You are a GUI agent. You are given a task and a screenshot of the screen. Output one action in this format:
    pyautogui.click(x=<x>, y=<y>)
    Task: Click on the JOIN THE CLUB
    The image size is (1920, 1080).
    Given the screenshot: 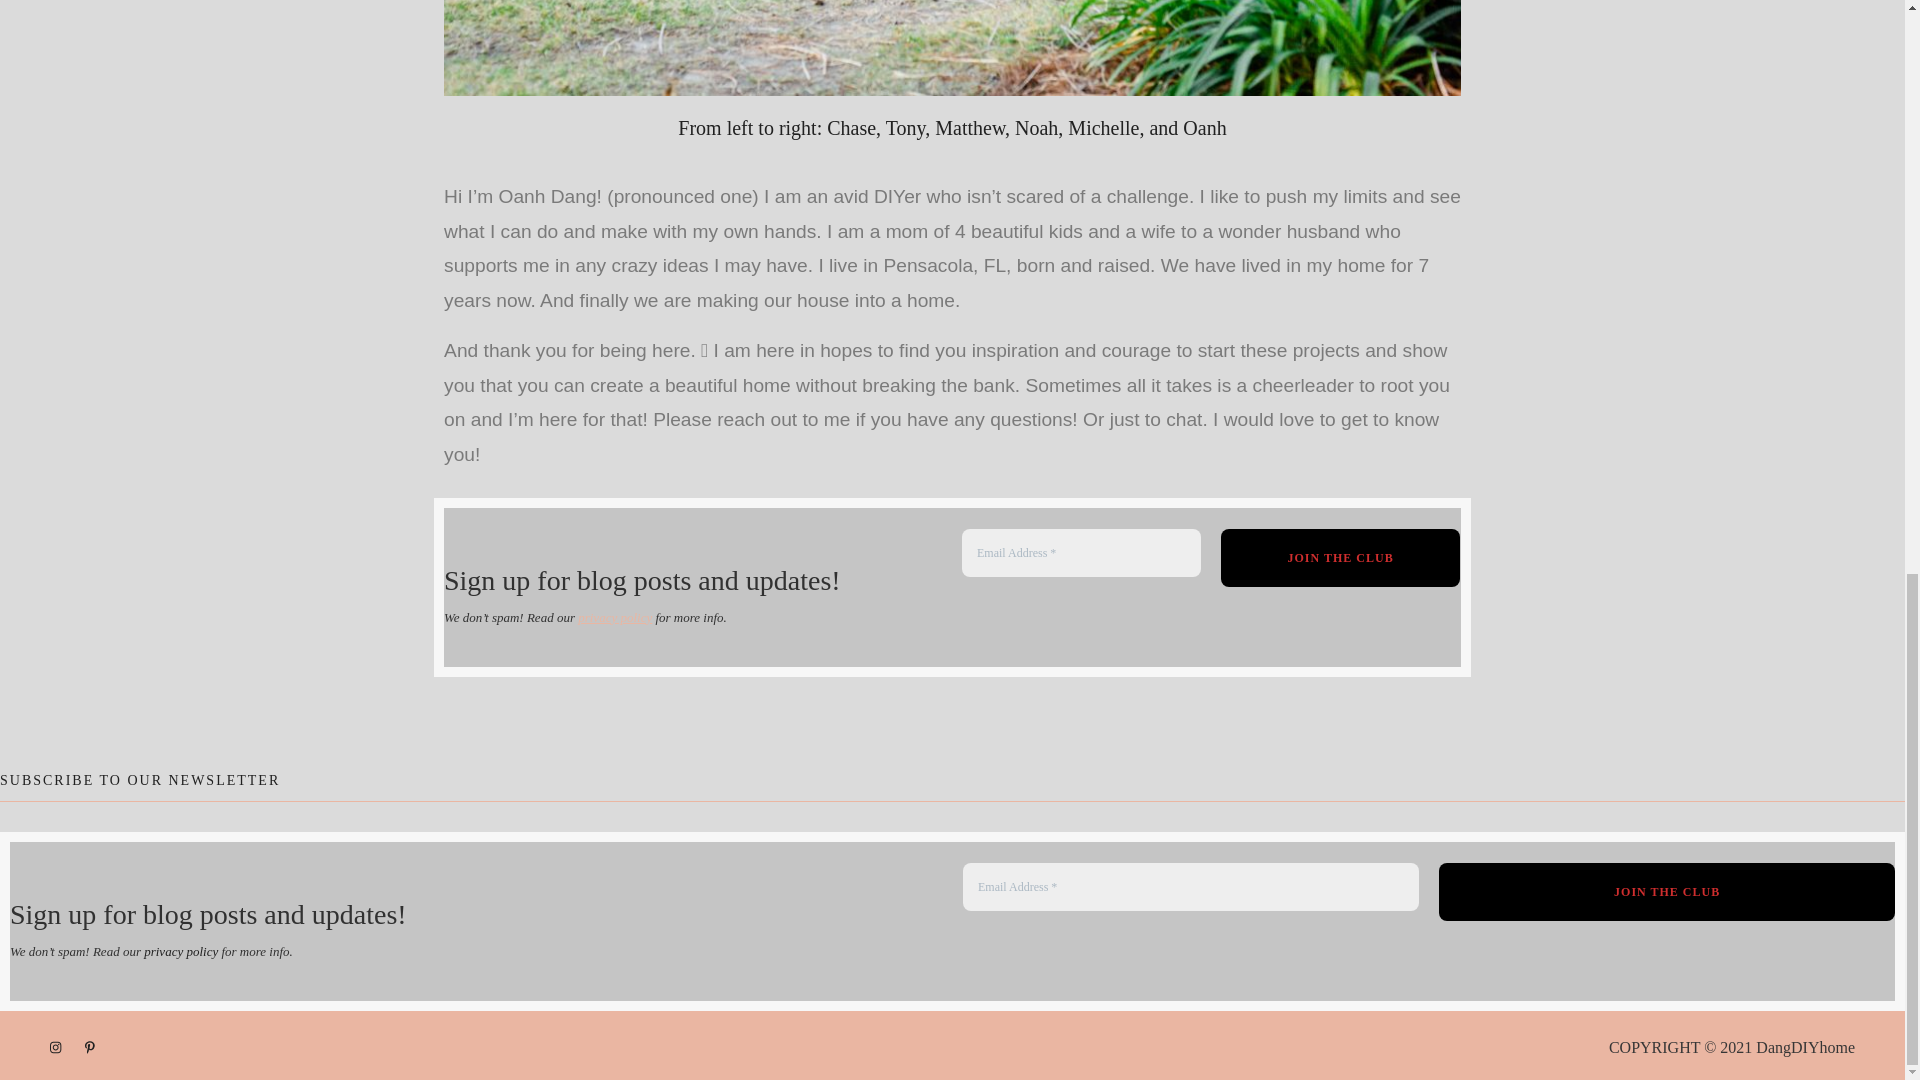 What is the action you would take?
    pyautogui.click(x=1341, y=558)
    